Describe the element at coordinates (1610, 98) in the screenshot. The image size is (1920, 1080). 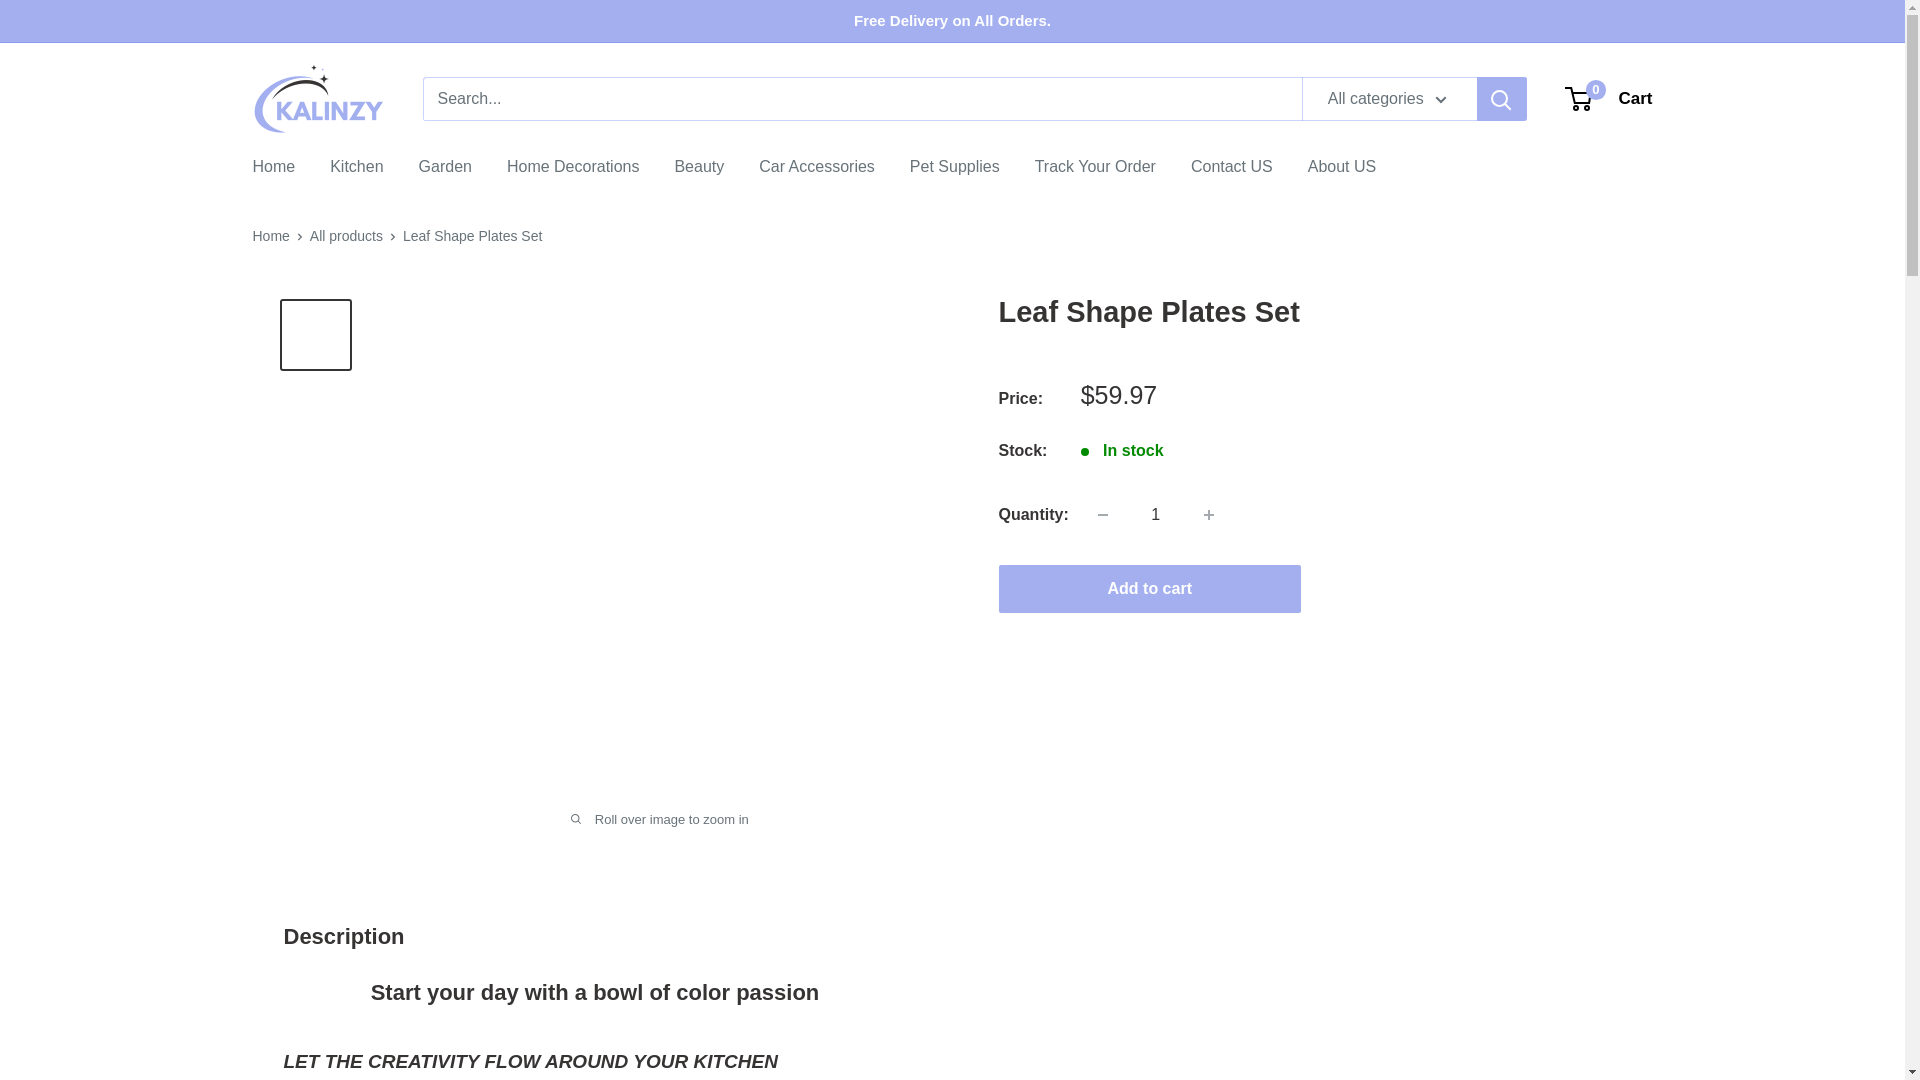
I see `Pet Supplies` at that location.